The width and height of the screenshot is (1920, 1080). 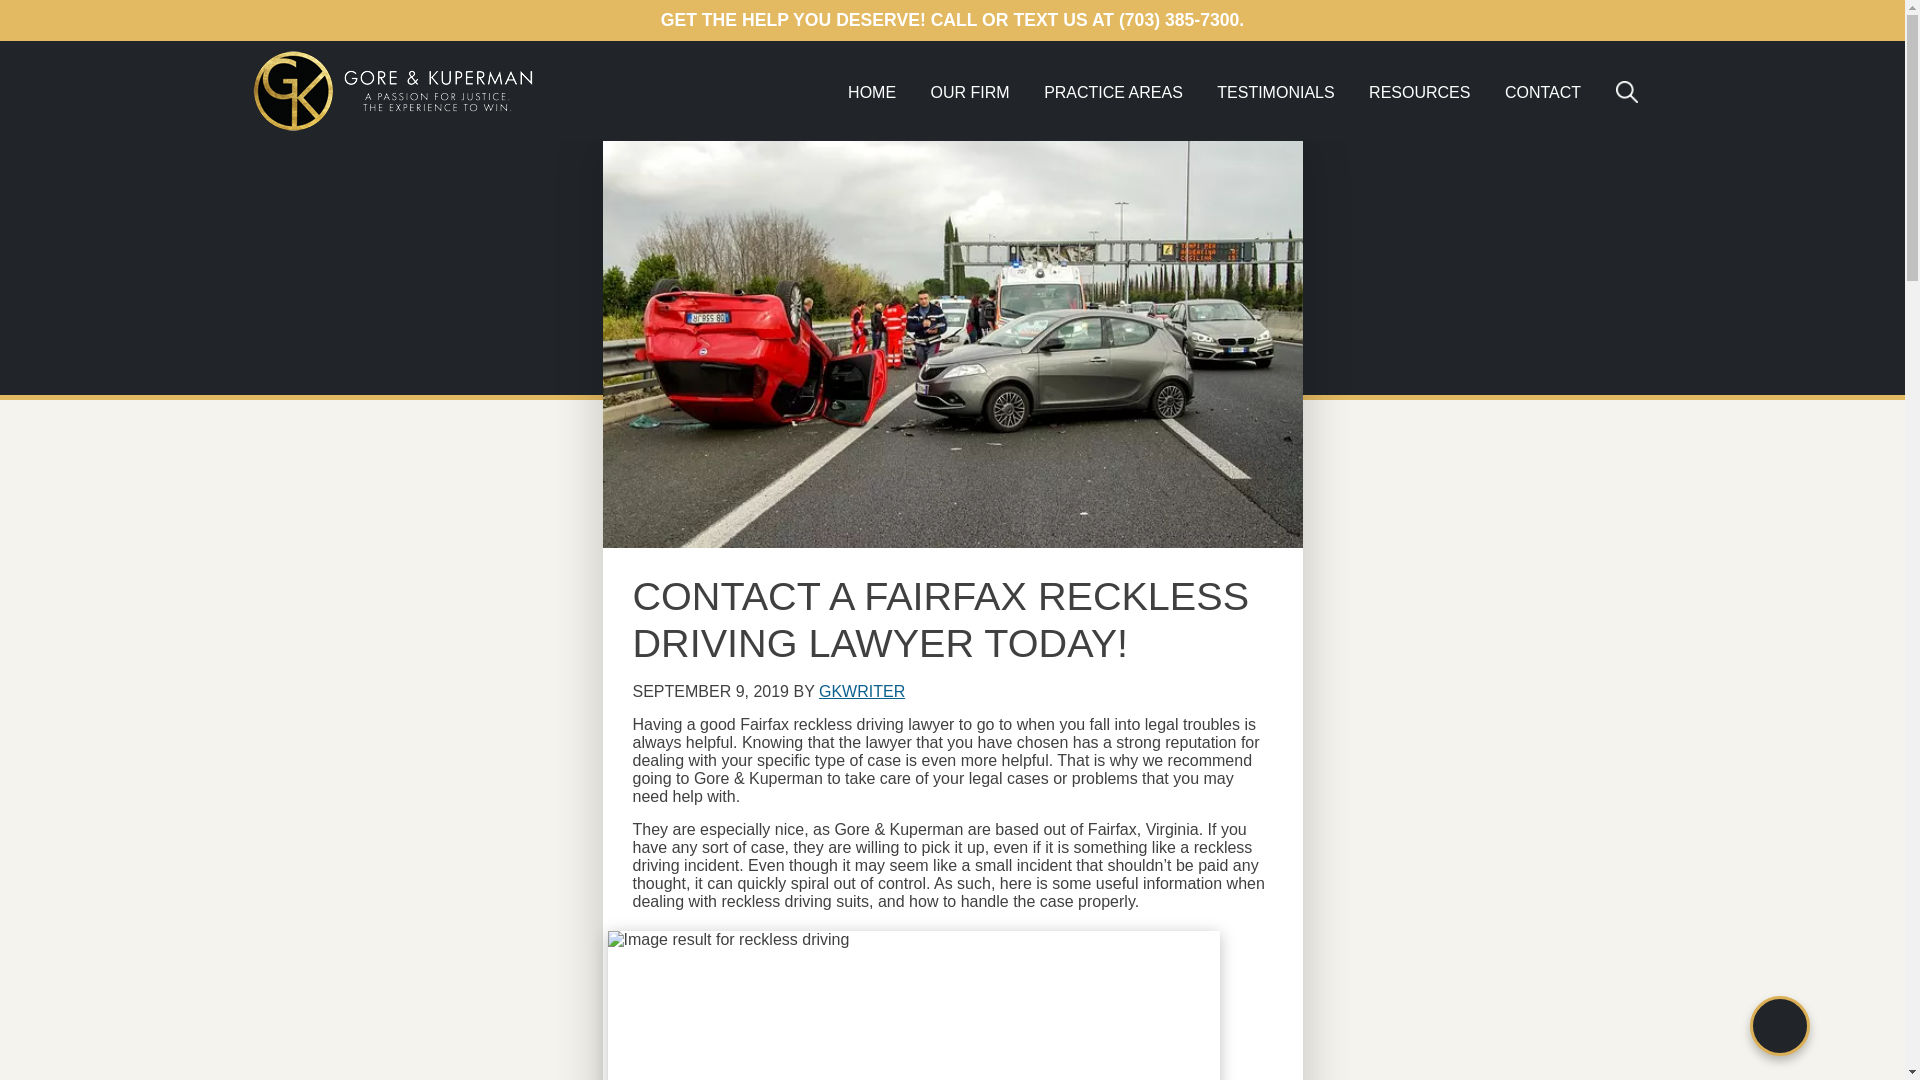 What do you see at coordinates (1542, 92) in the screenshot?
I see `CONTACT` at bounding box center [1542, 92].